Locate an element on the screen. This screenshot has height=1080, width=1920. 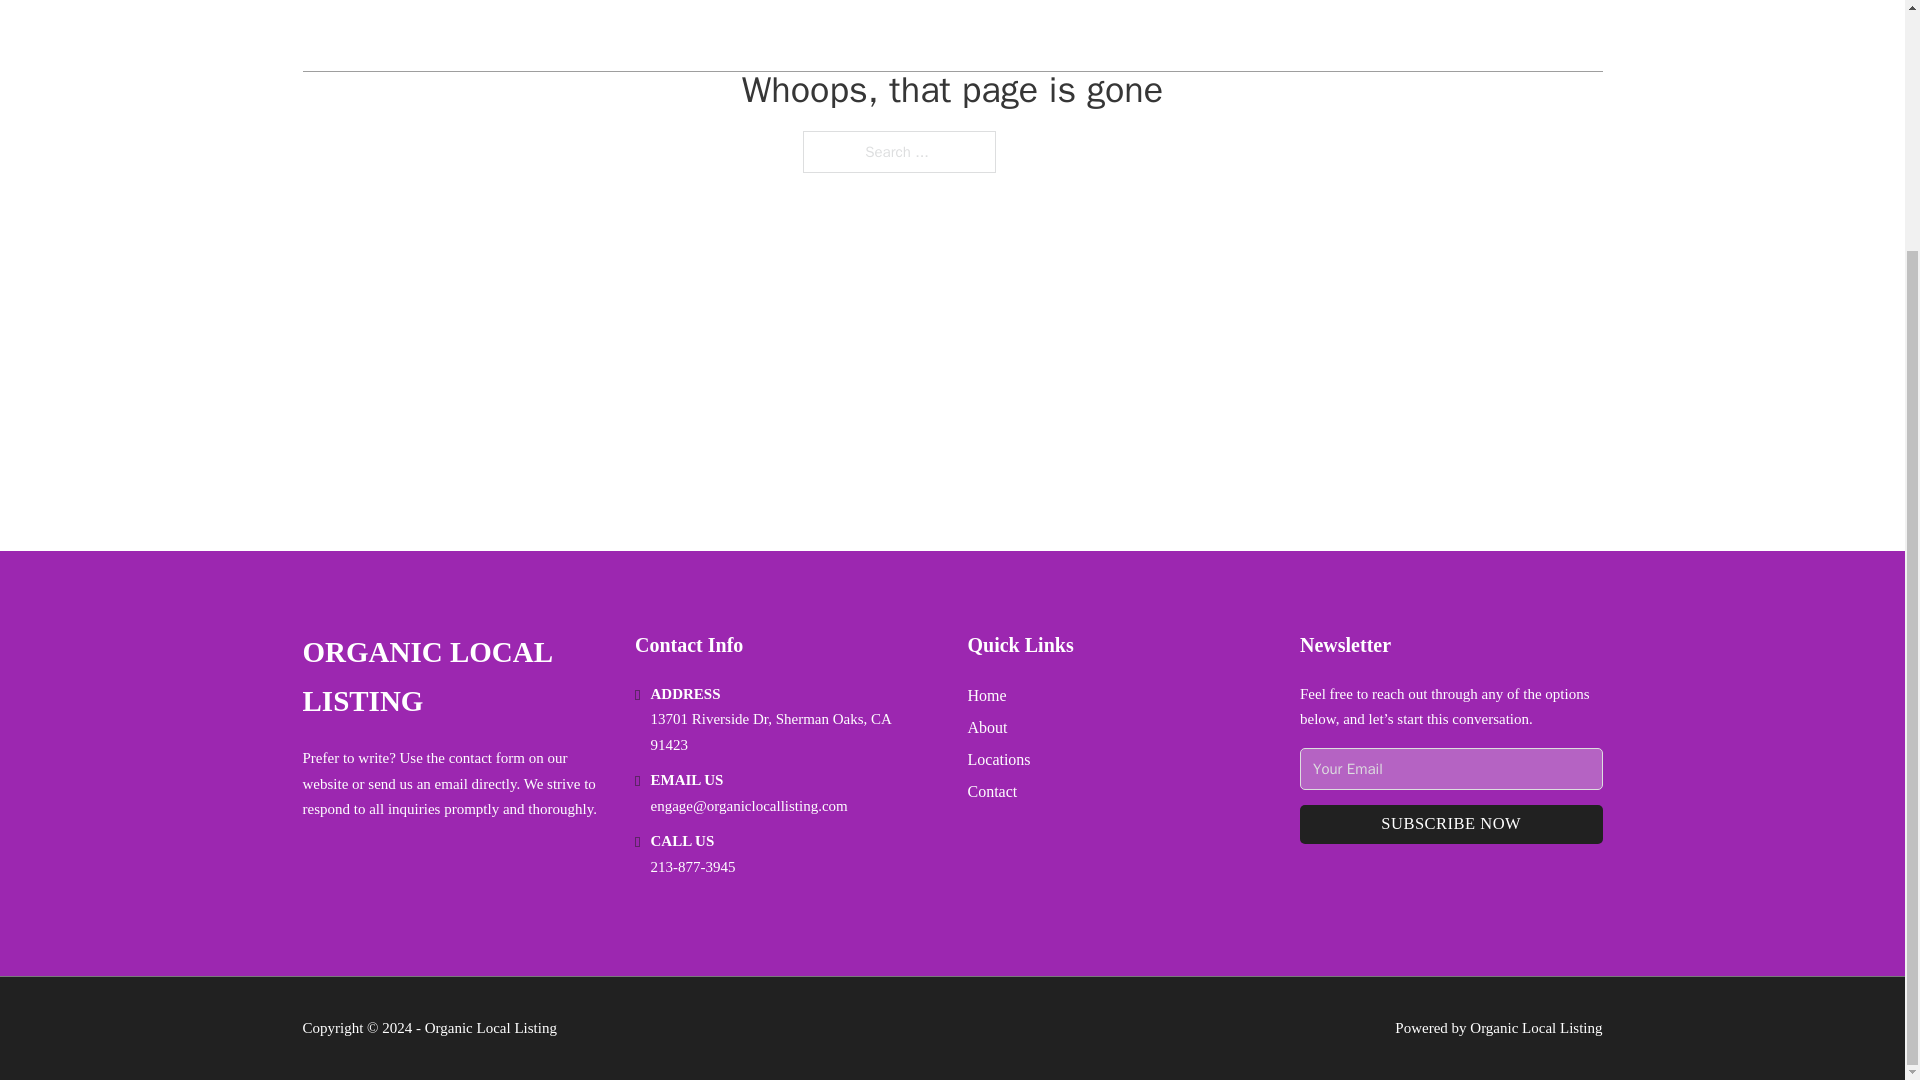
SUBSCRIBE NOW is located at coordinates (1451, 824).